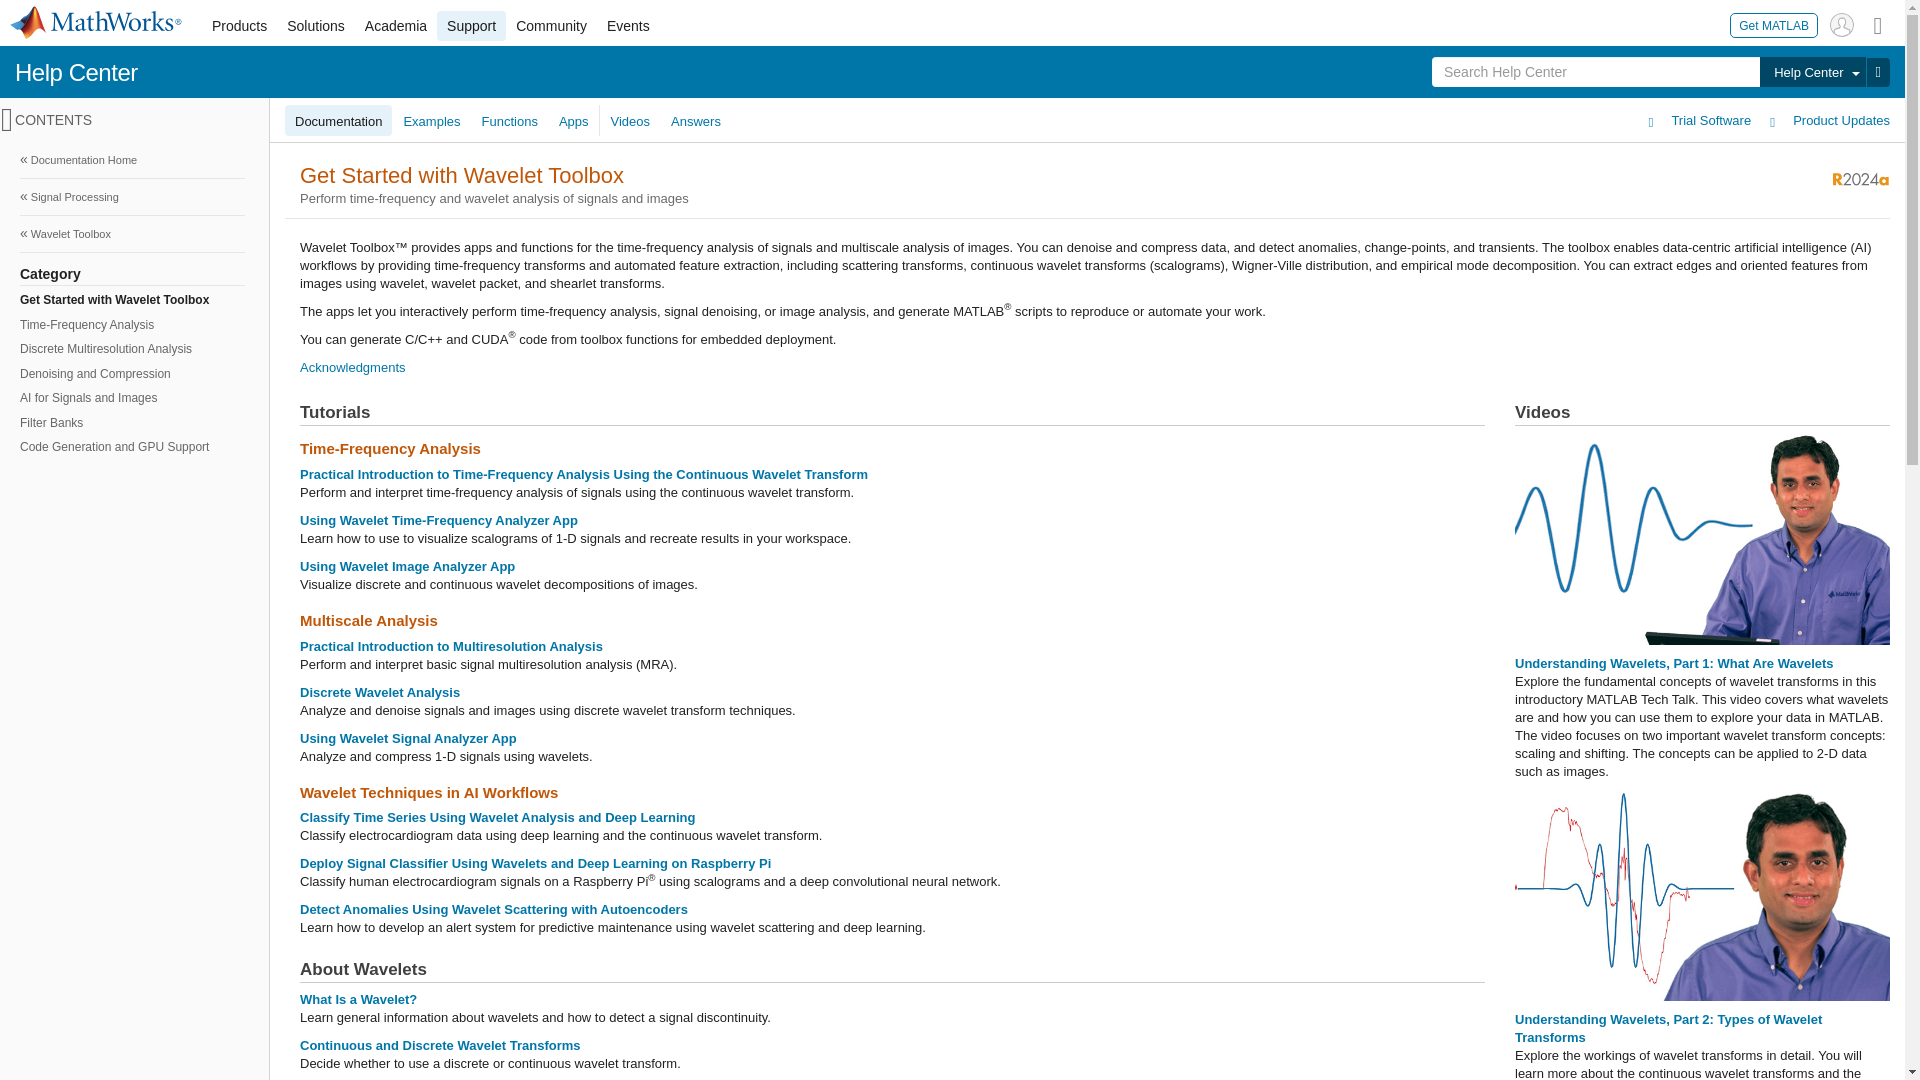 This screenshot has width=1920, height=1080. What do you see at coordinates (132, 234) in the screenshot?
I see `Wavelet Toolbox` at bounding box center [132, 234].